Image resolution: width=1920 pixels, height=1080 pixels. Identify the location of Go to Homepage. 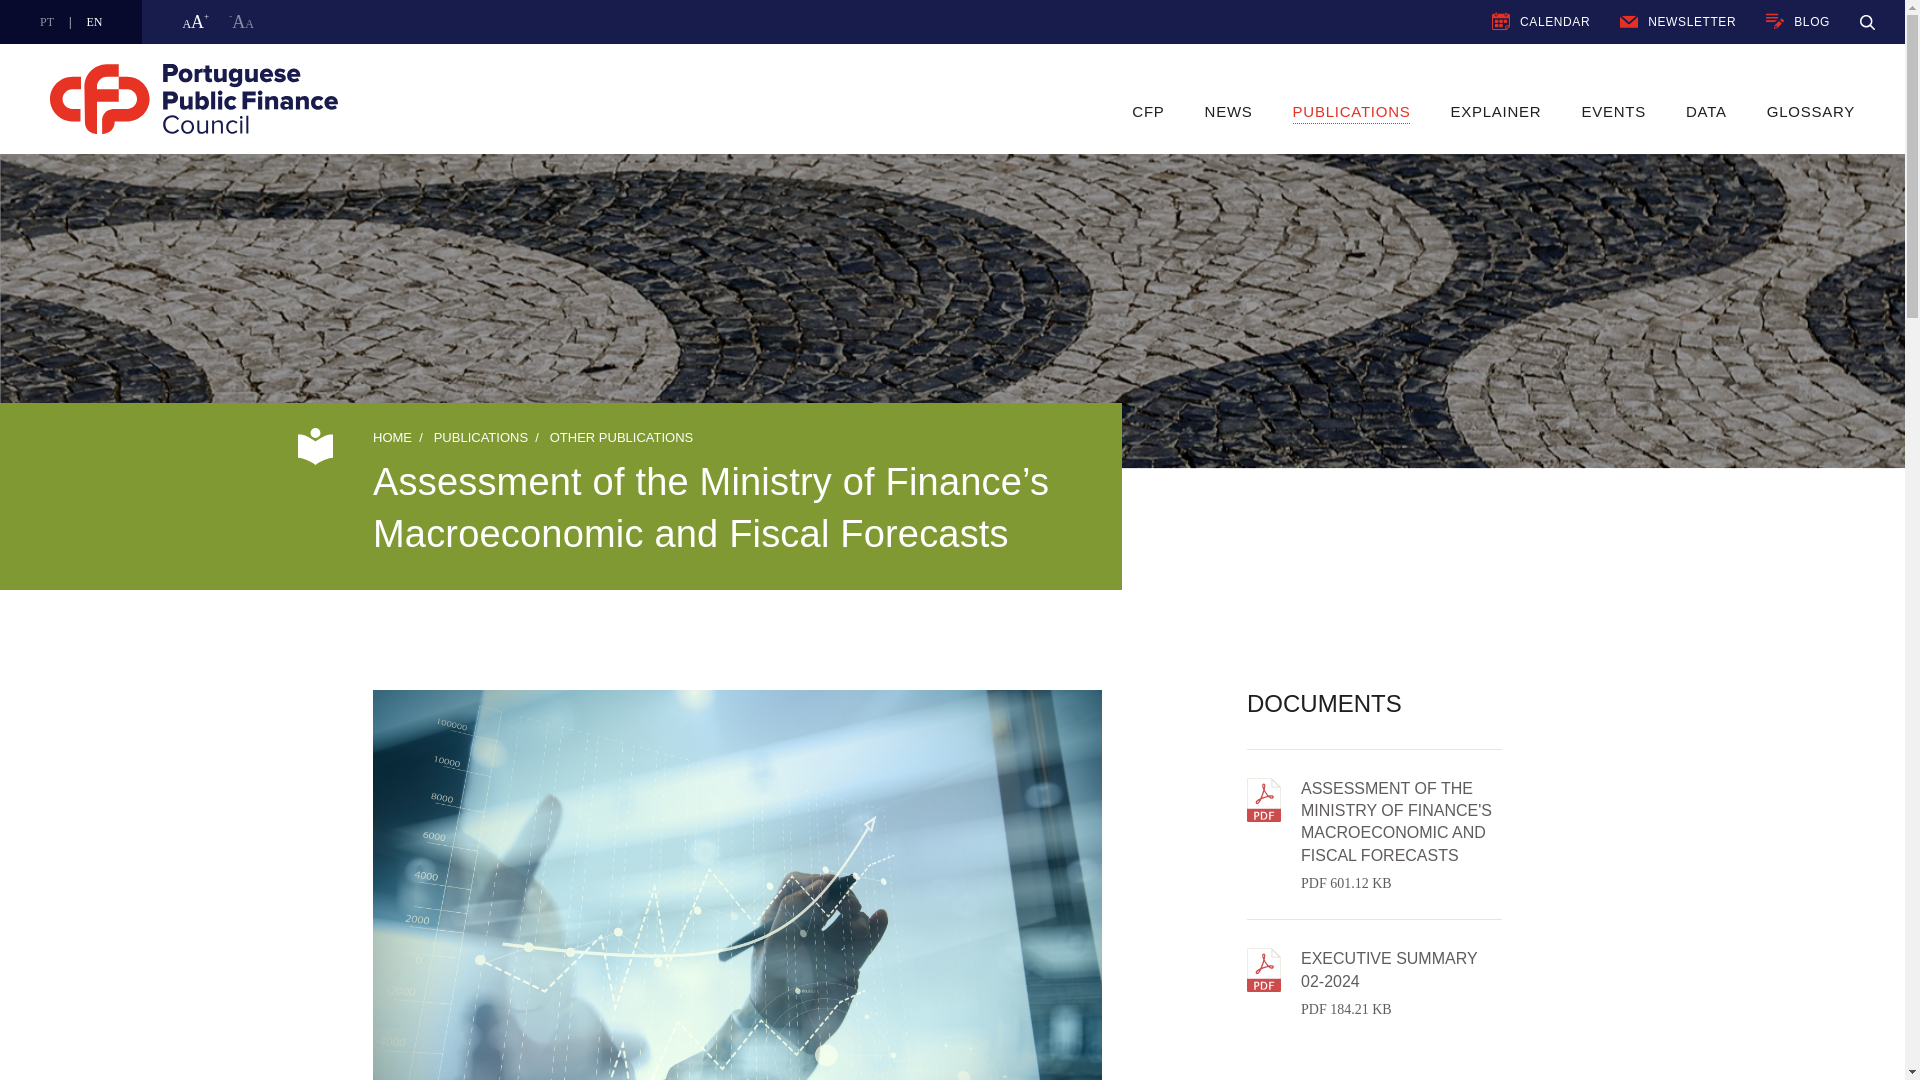
(1495, 112).